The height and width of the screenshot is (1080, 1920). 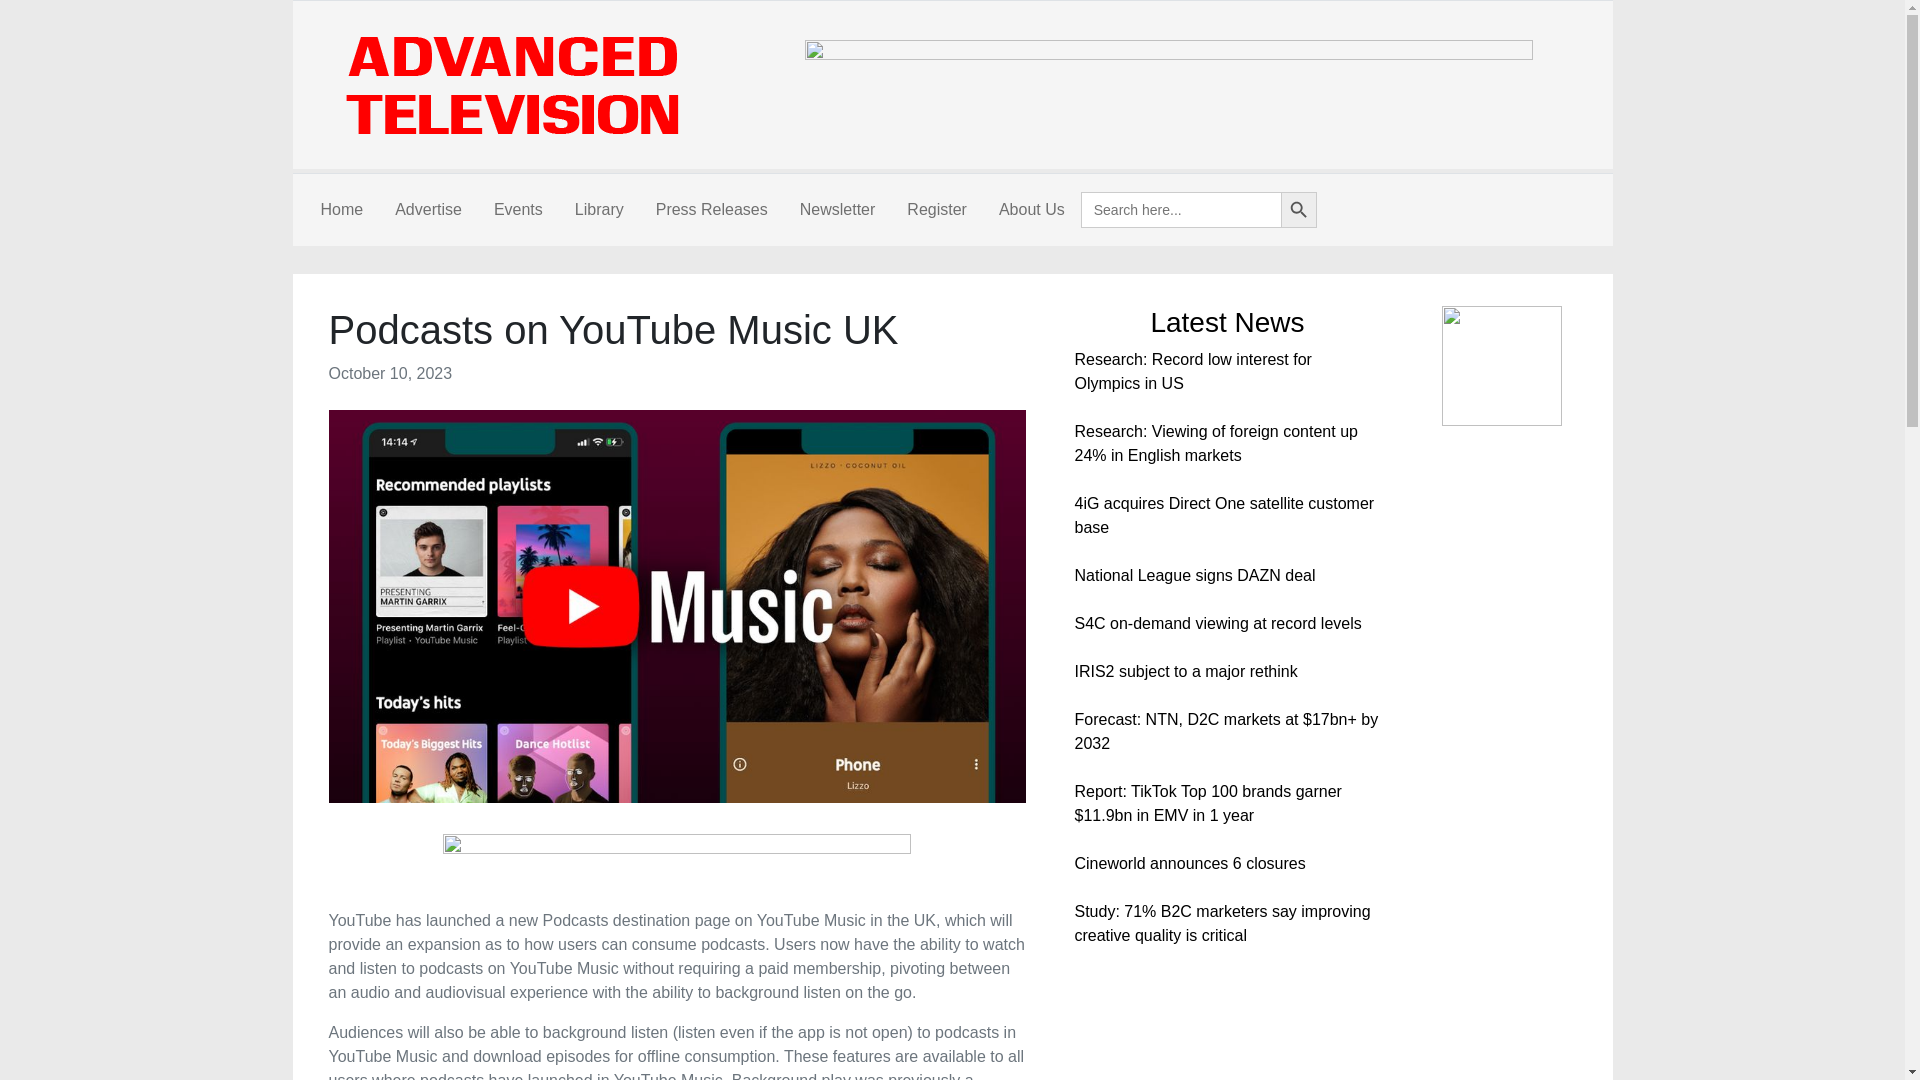 What do you see at coordinates (518, 210) in the screenshot?
I see `Events` at bounding box center [518, 210].